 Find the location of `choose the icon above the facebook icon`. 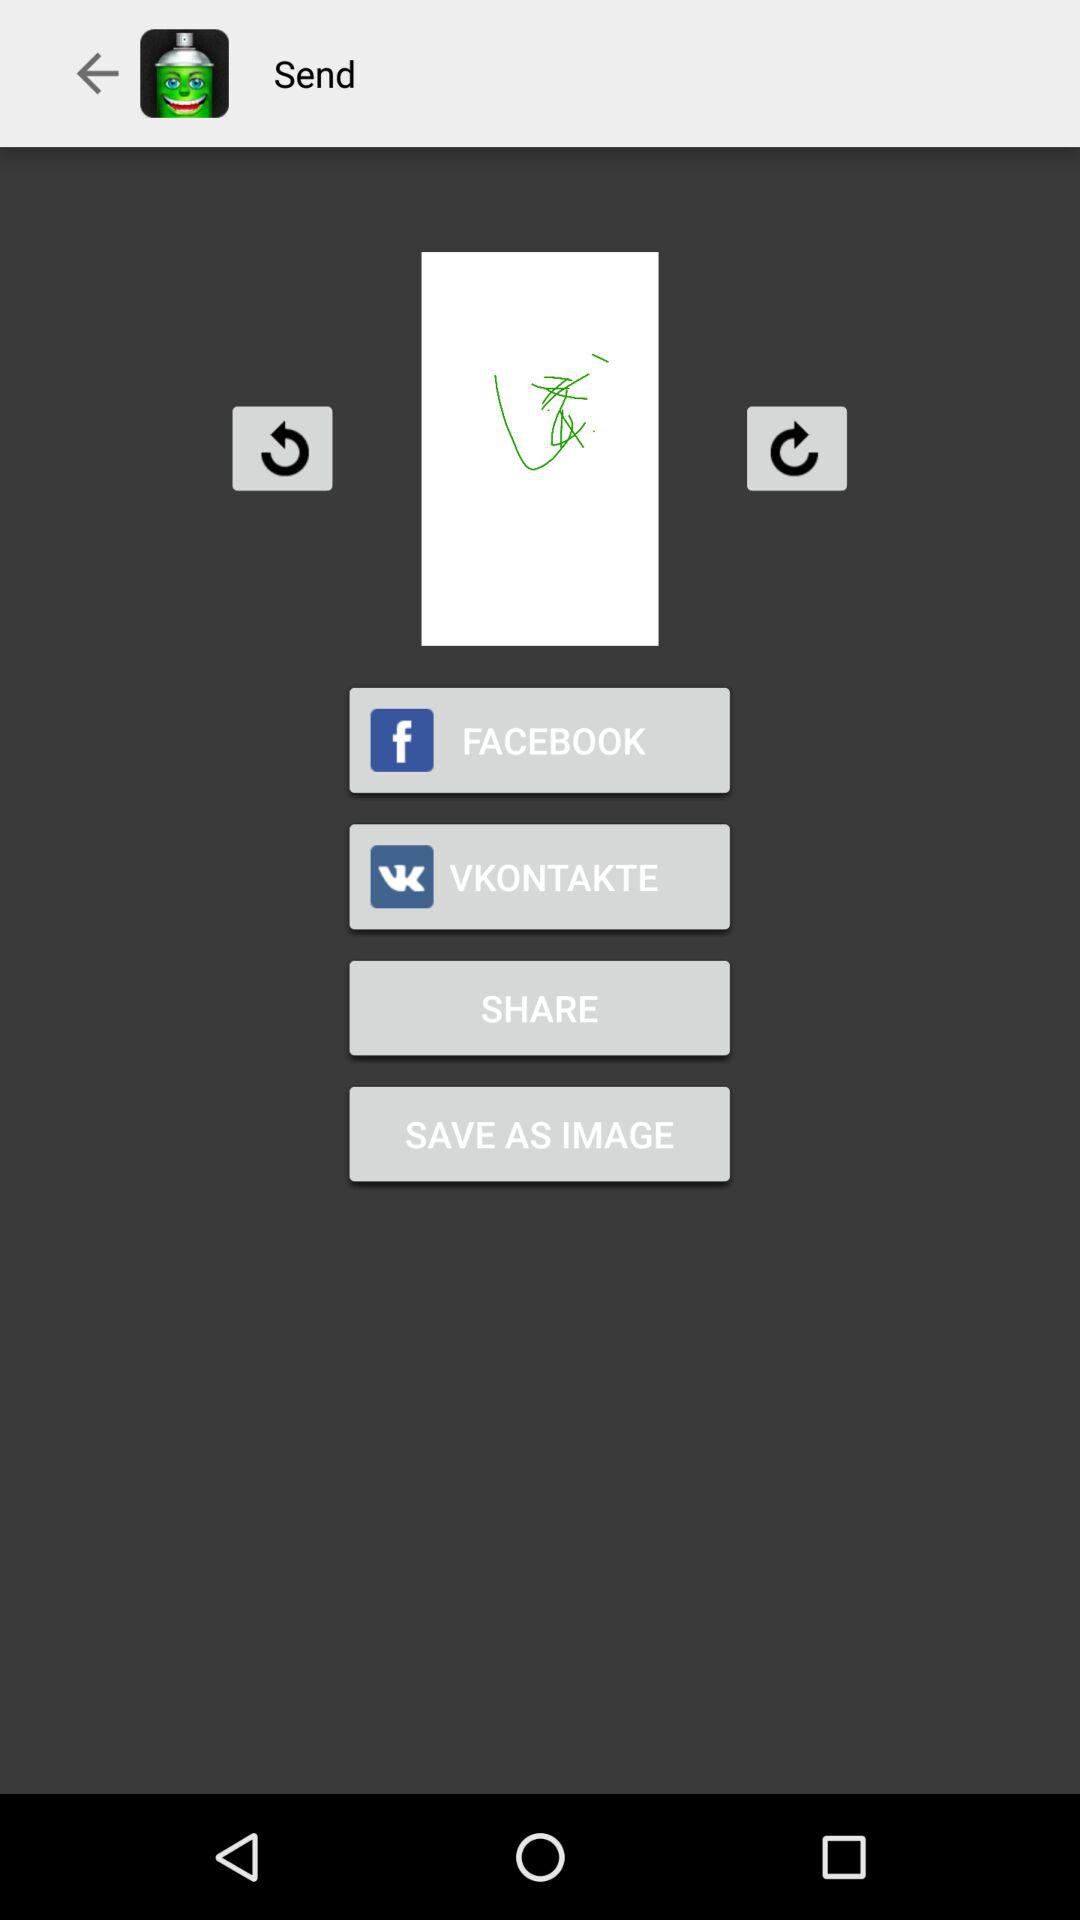

choose the icon above the facebook icon is located at coordinates (282, 448).